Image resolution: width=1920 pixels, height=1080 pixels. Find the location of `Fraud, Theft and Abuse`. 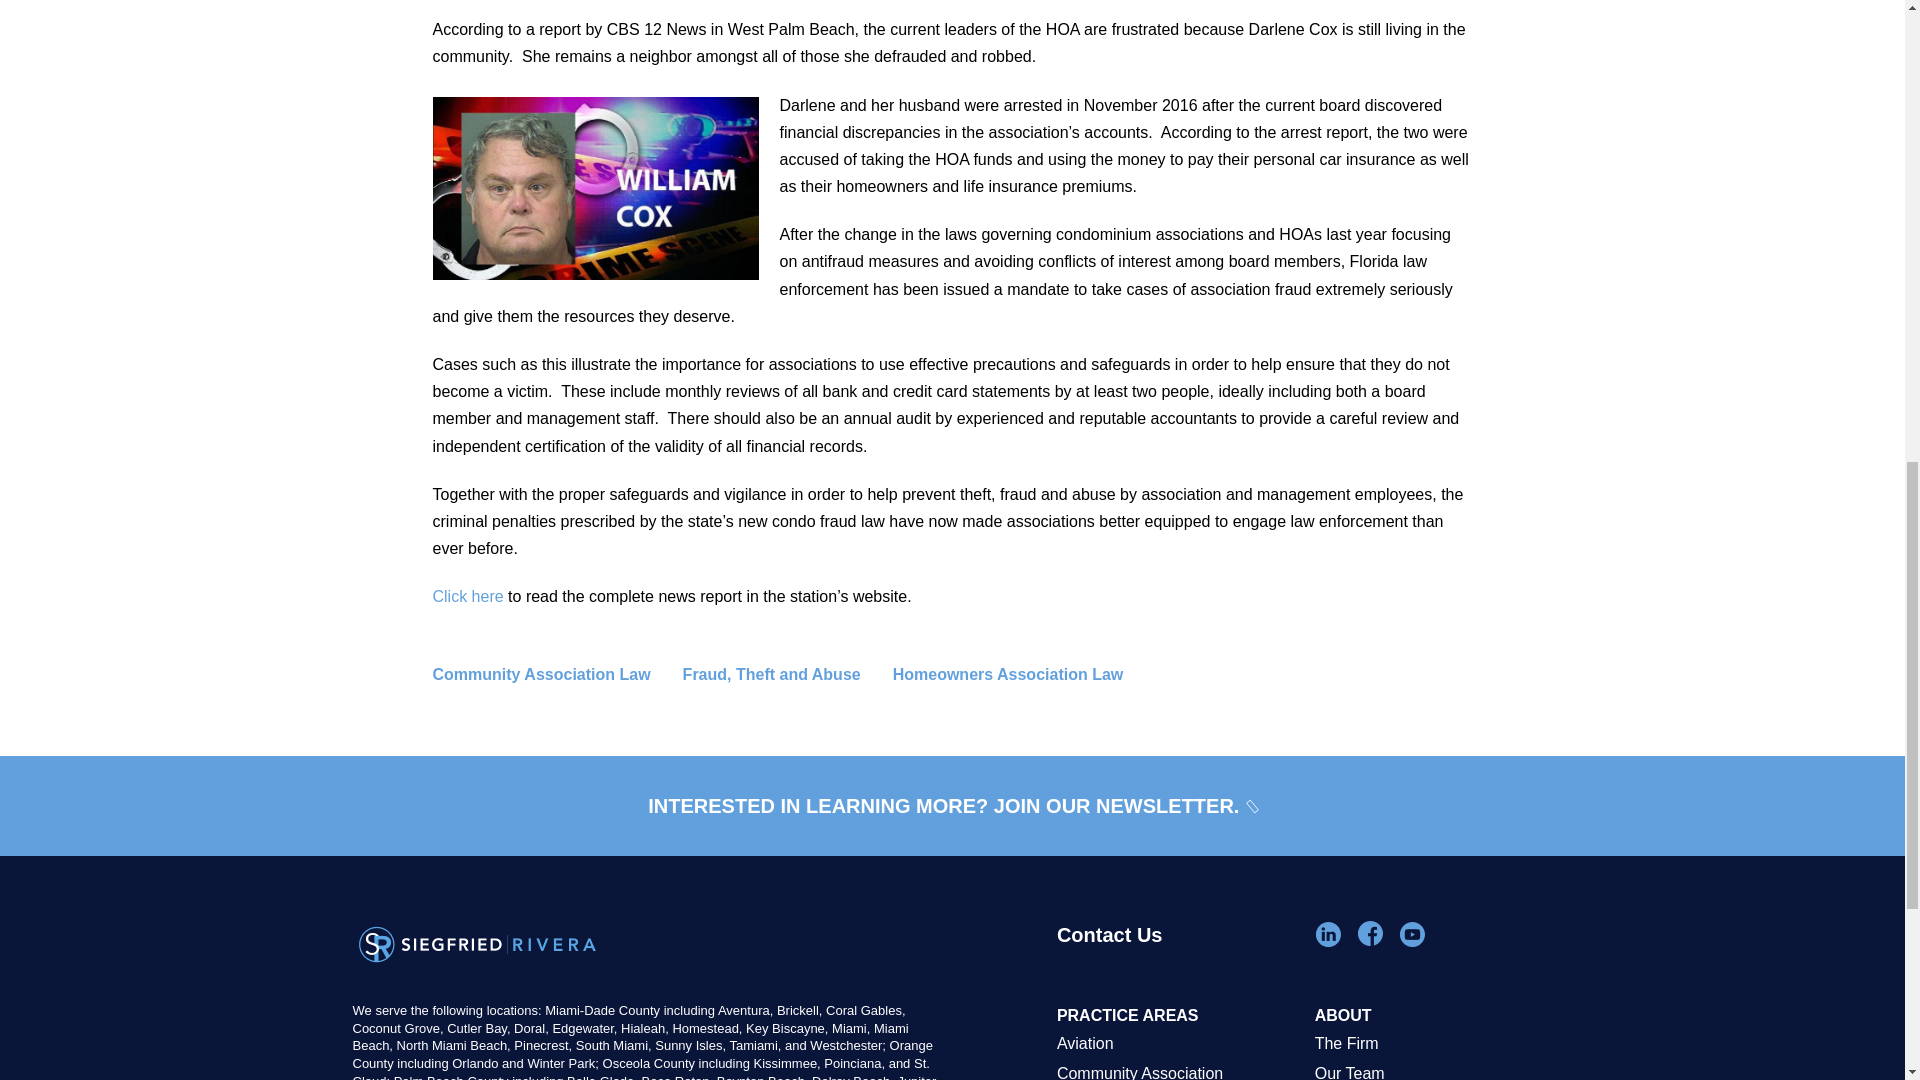

Fraud, Theft and Abuse is located at coordinates (788, 674).